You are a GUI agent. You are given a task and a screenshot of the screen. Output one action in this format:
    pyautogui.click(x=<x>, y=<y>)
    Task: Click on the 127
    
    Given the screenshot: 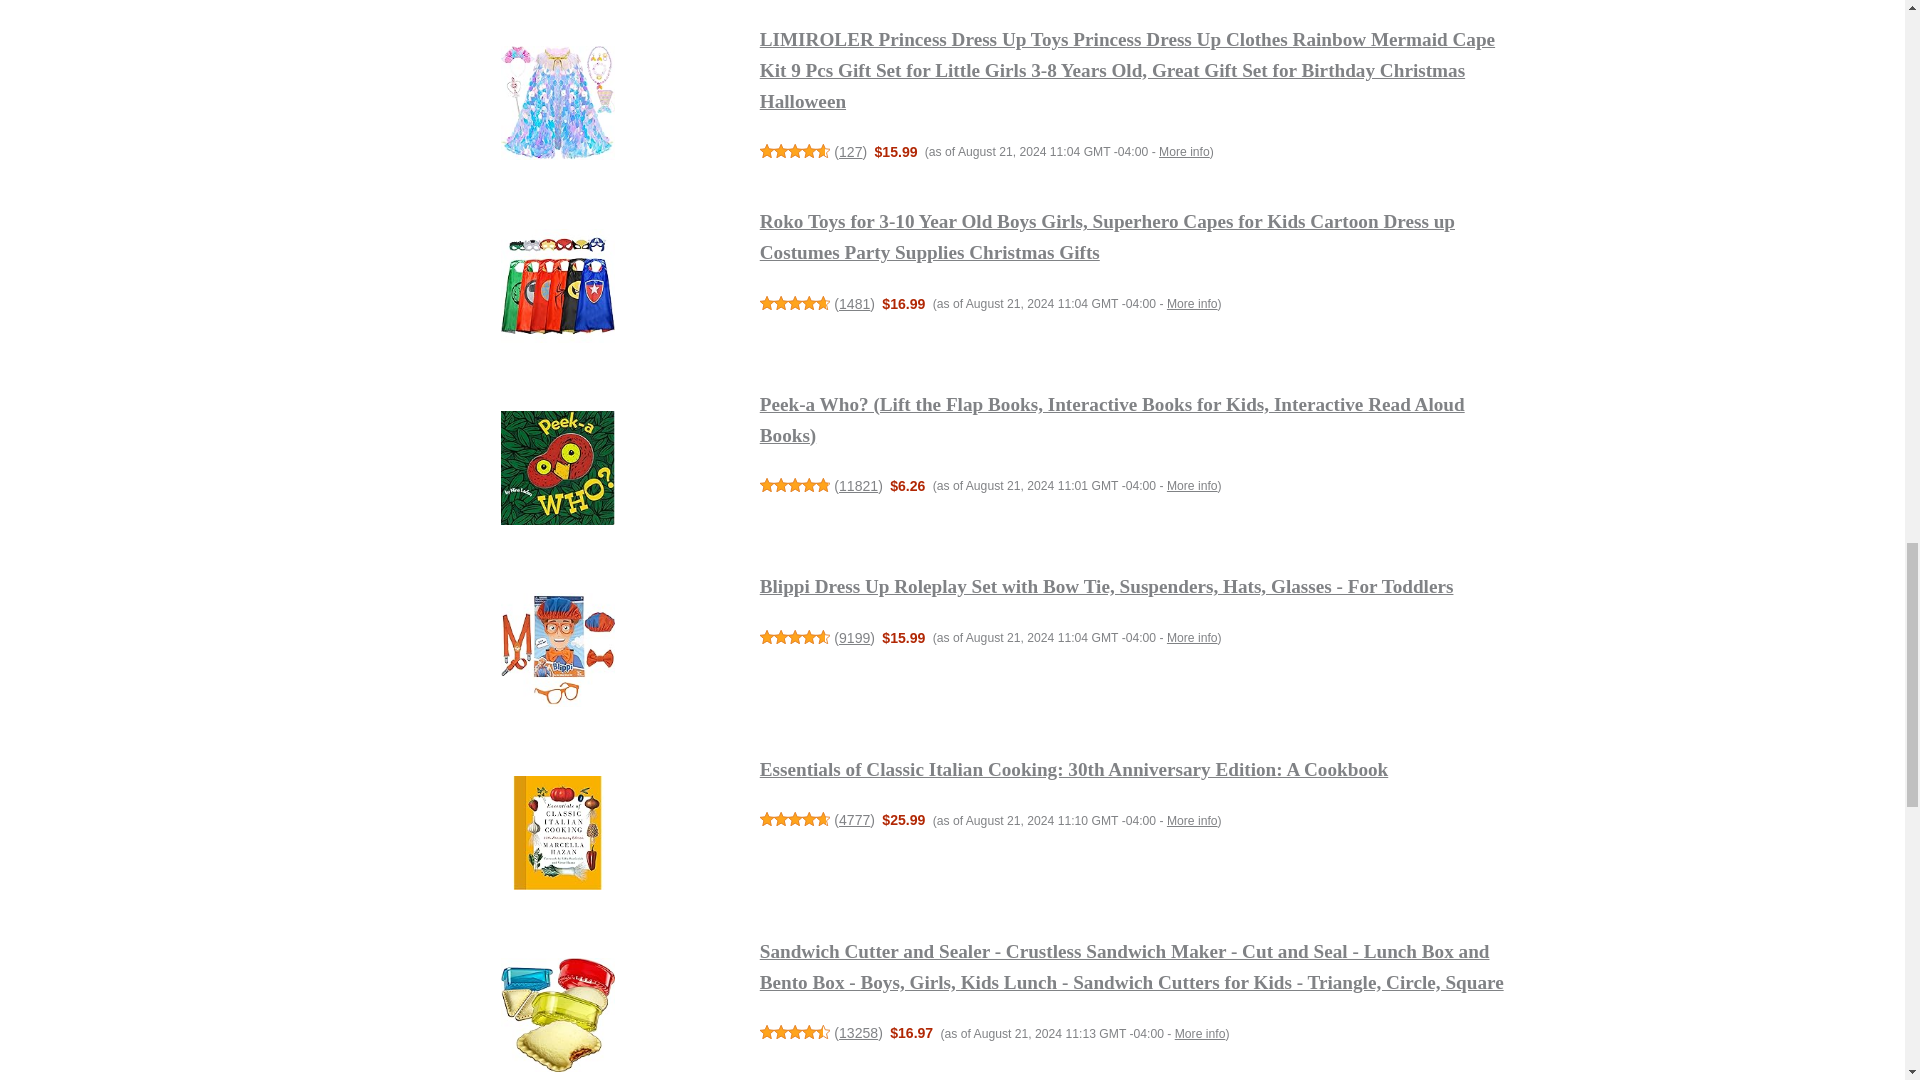 What is the action you would take?
    pyautogui.click(x=850, y=151)
    